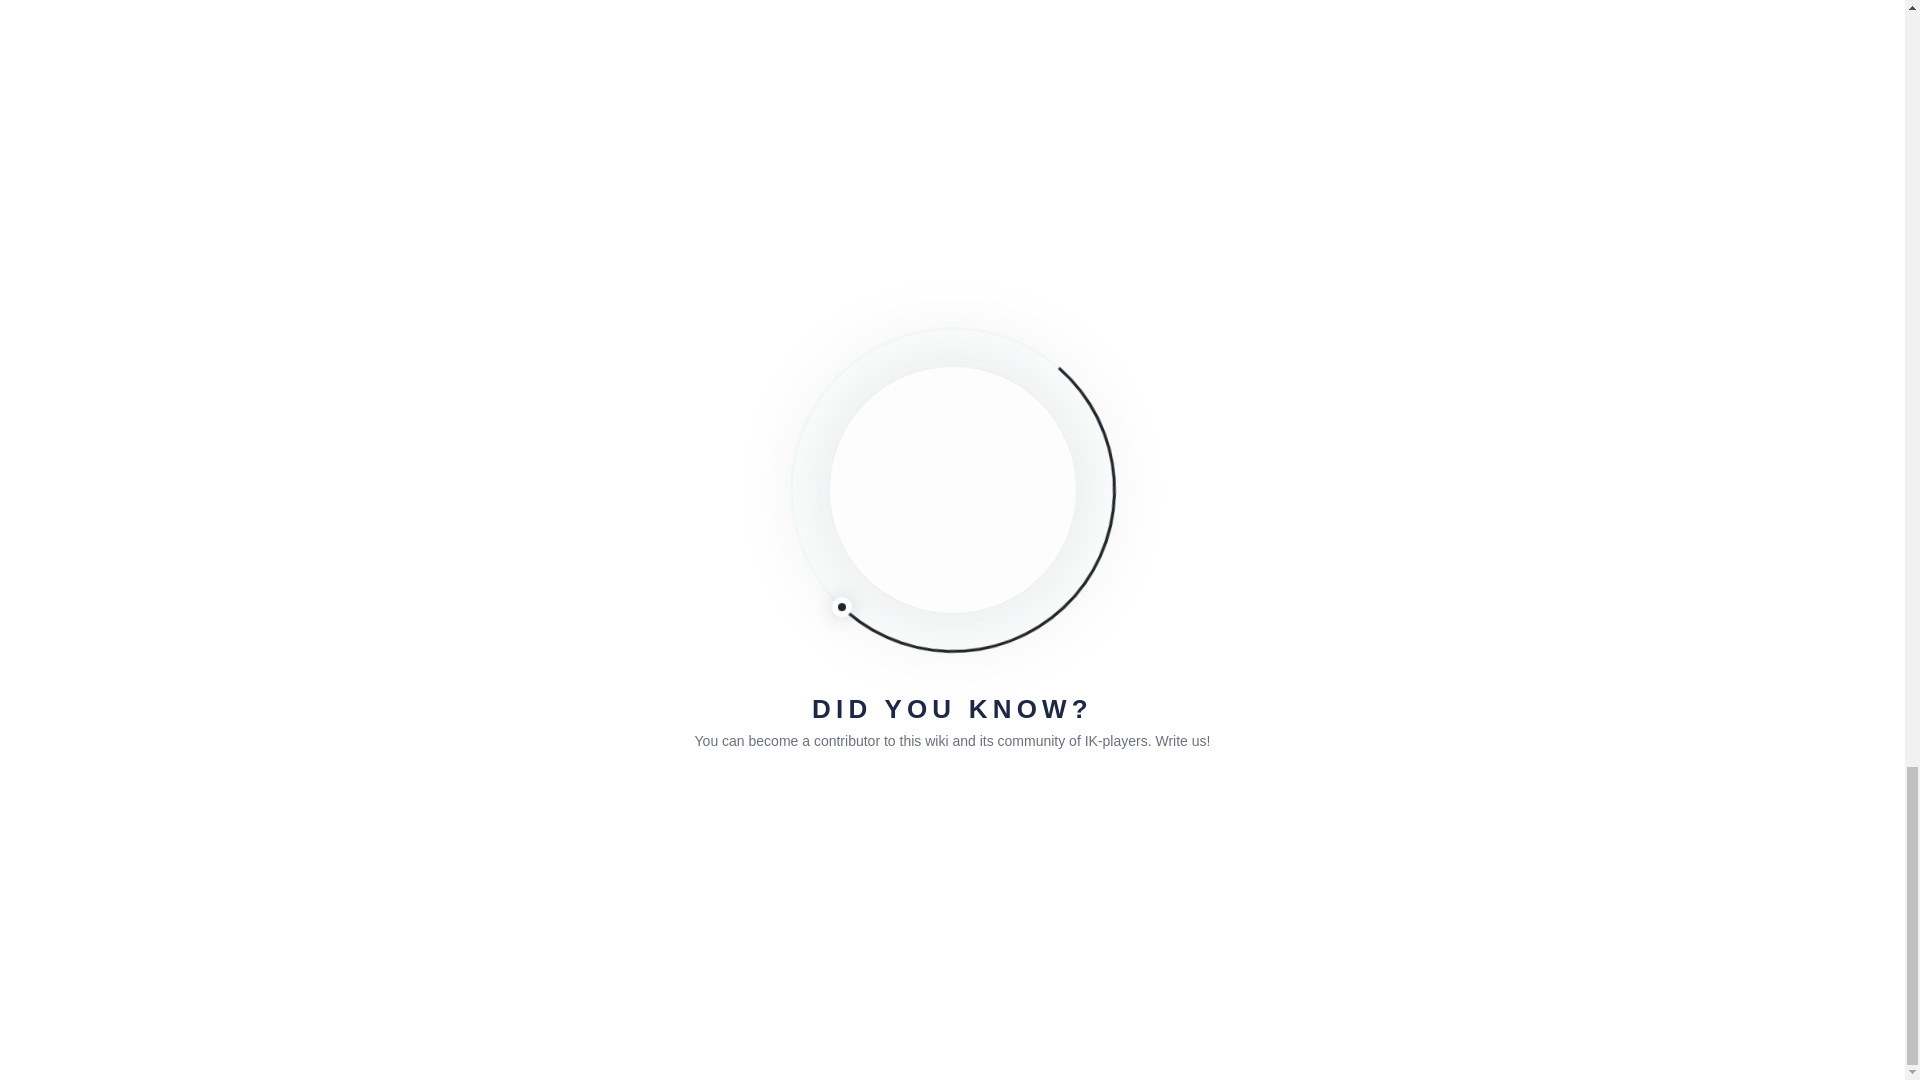  Describe the element at coordinates (752, 154) in the screenshot. I see `New Artifacts for Immortals Released in Infin` at that location.